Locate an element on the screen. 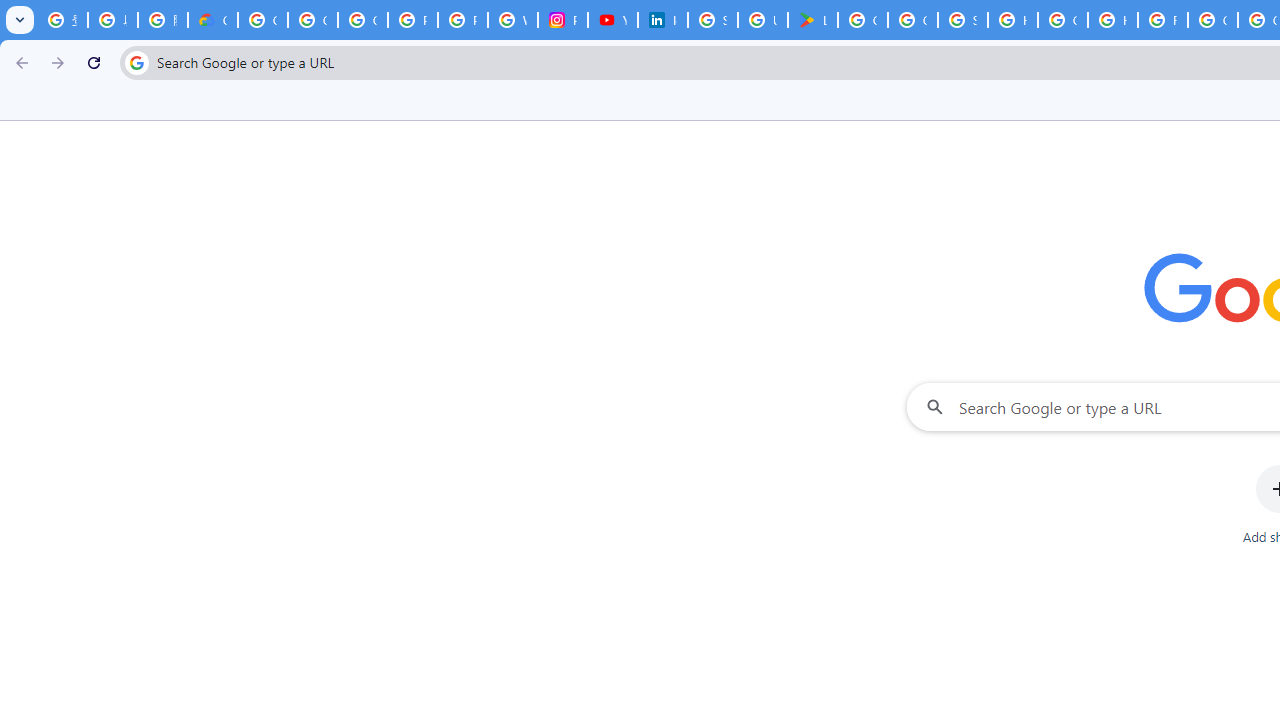 This screenshot has width=1280, height=720. Last Shelter: Survival - Apps on Google Play is located at coordinates (813, 20).